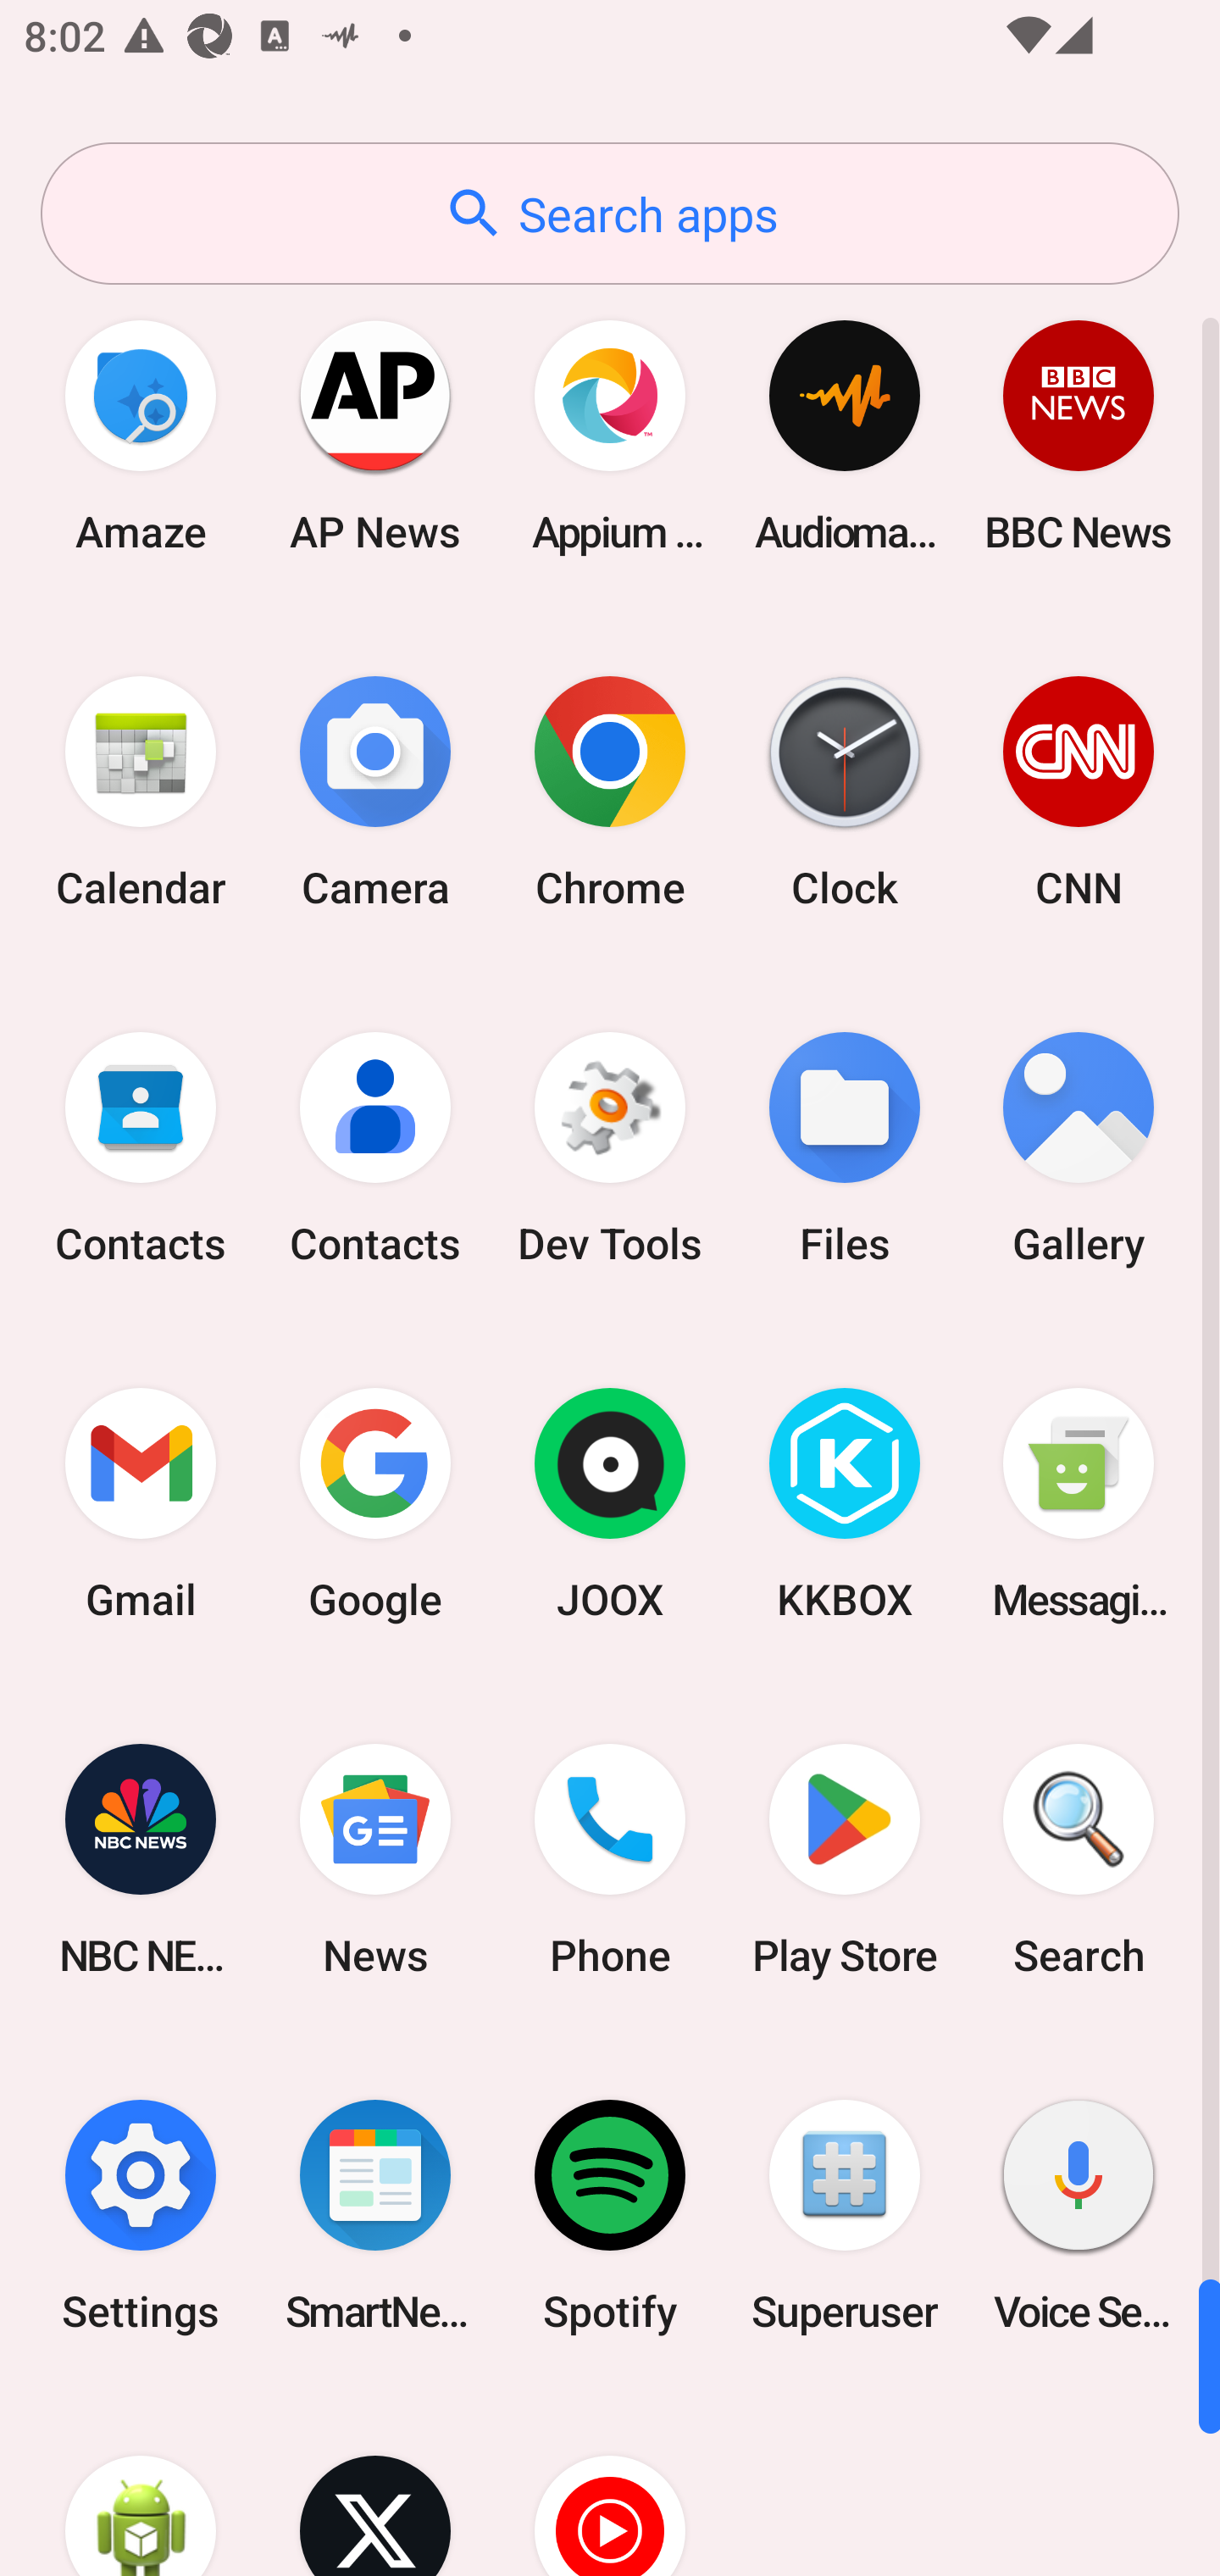  Describe the element at coordinates (844, 2215) in the screenshot. I see `Superuser` at that location.